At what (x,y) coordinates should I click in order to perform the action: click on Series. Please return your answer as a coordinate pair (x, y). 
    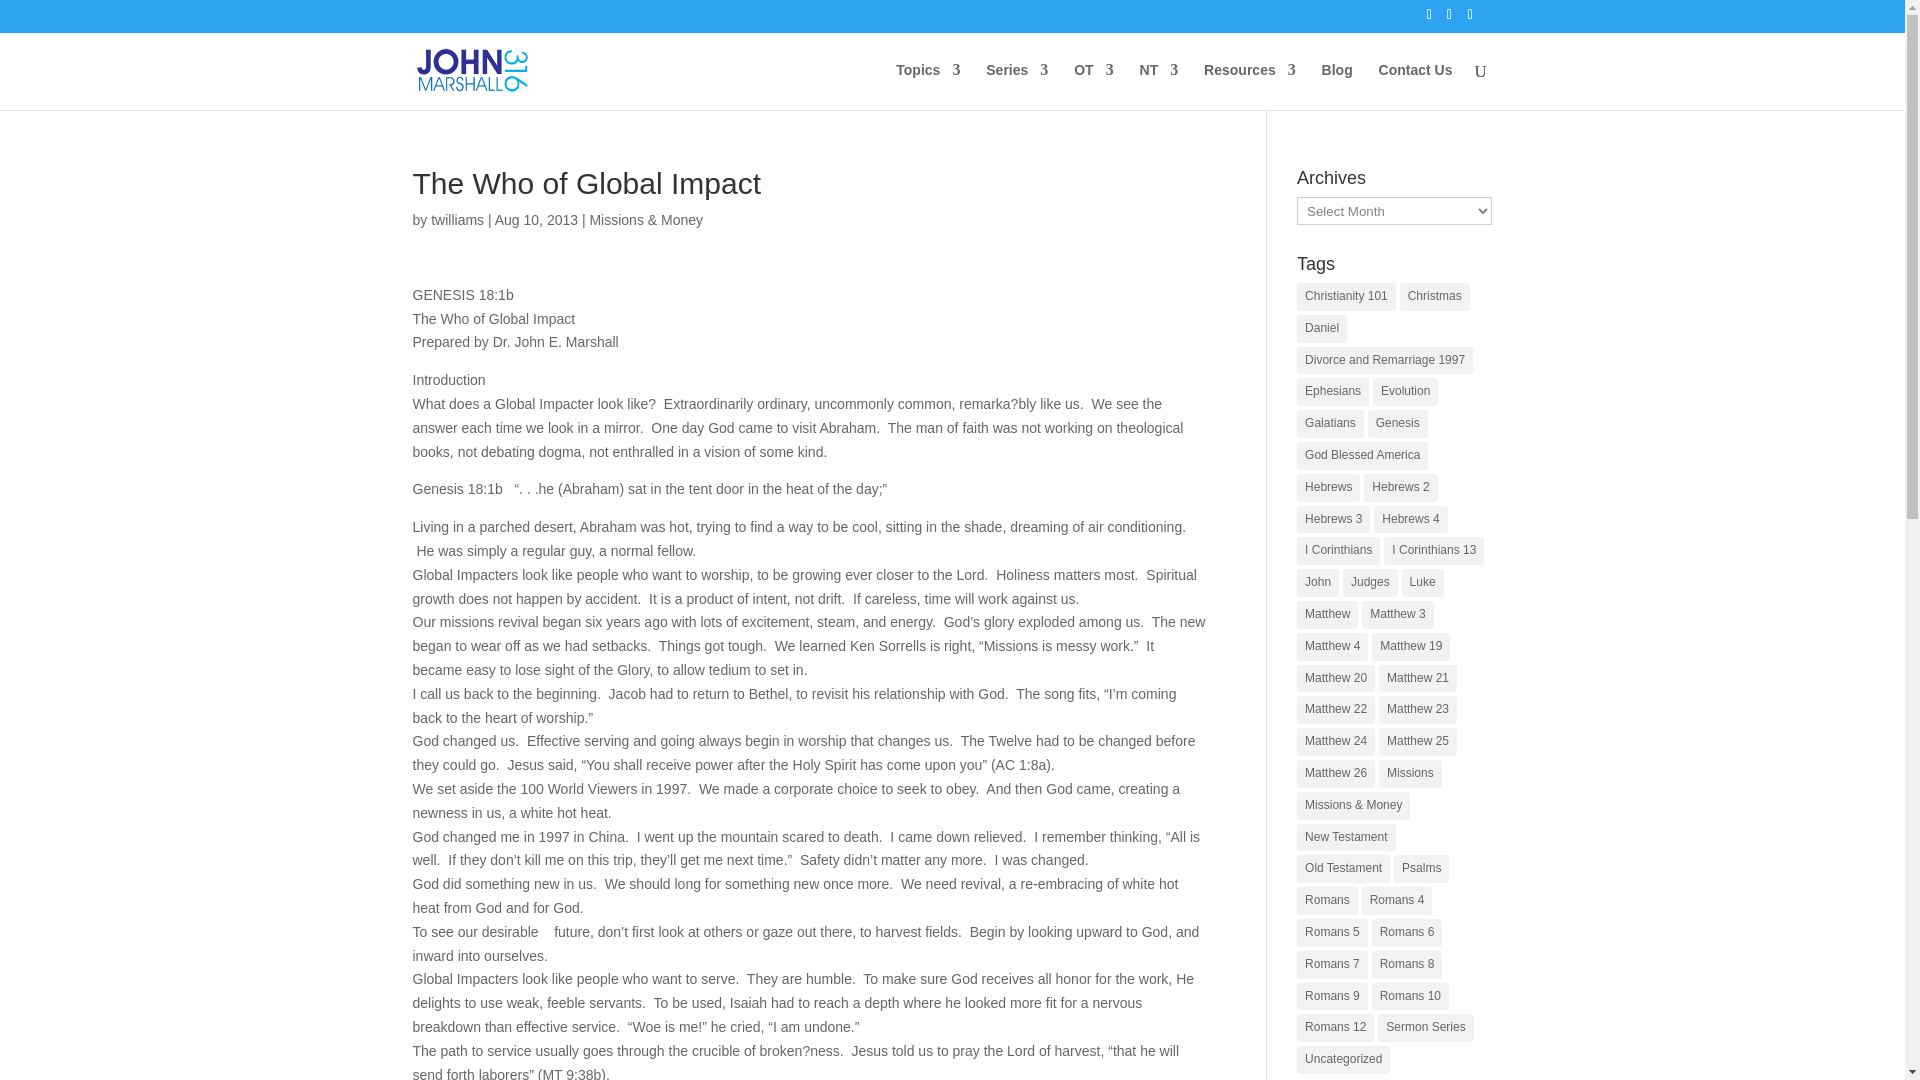
    Looking at the image, I should click on (1017, 86).